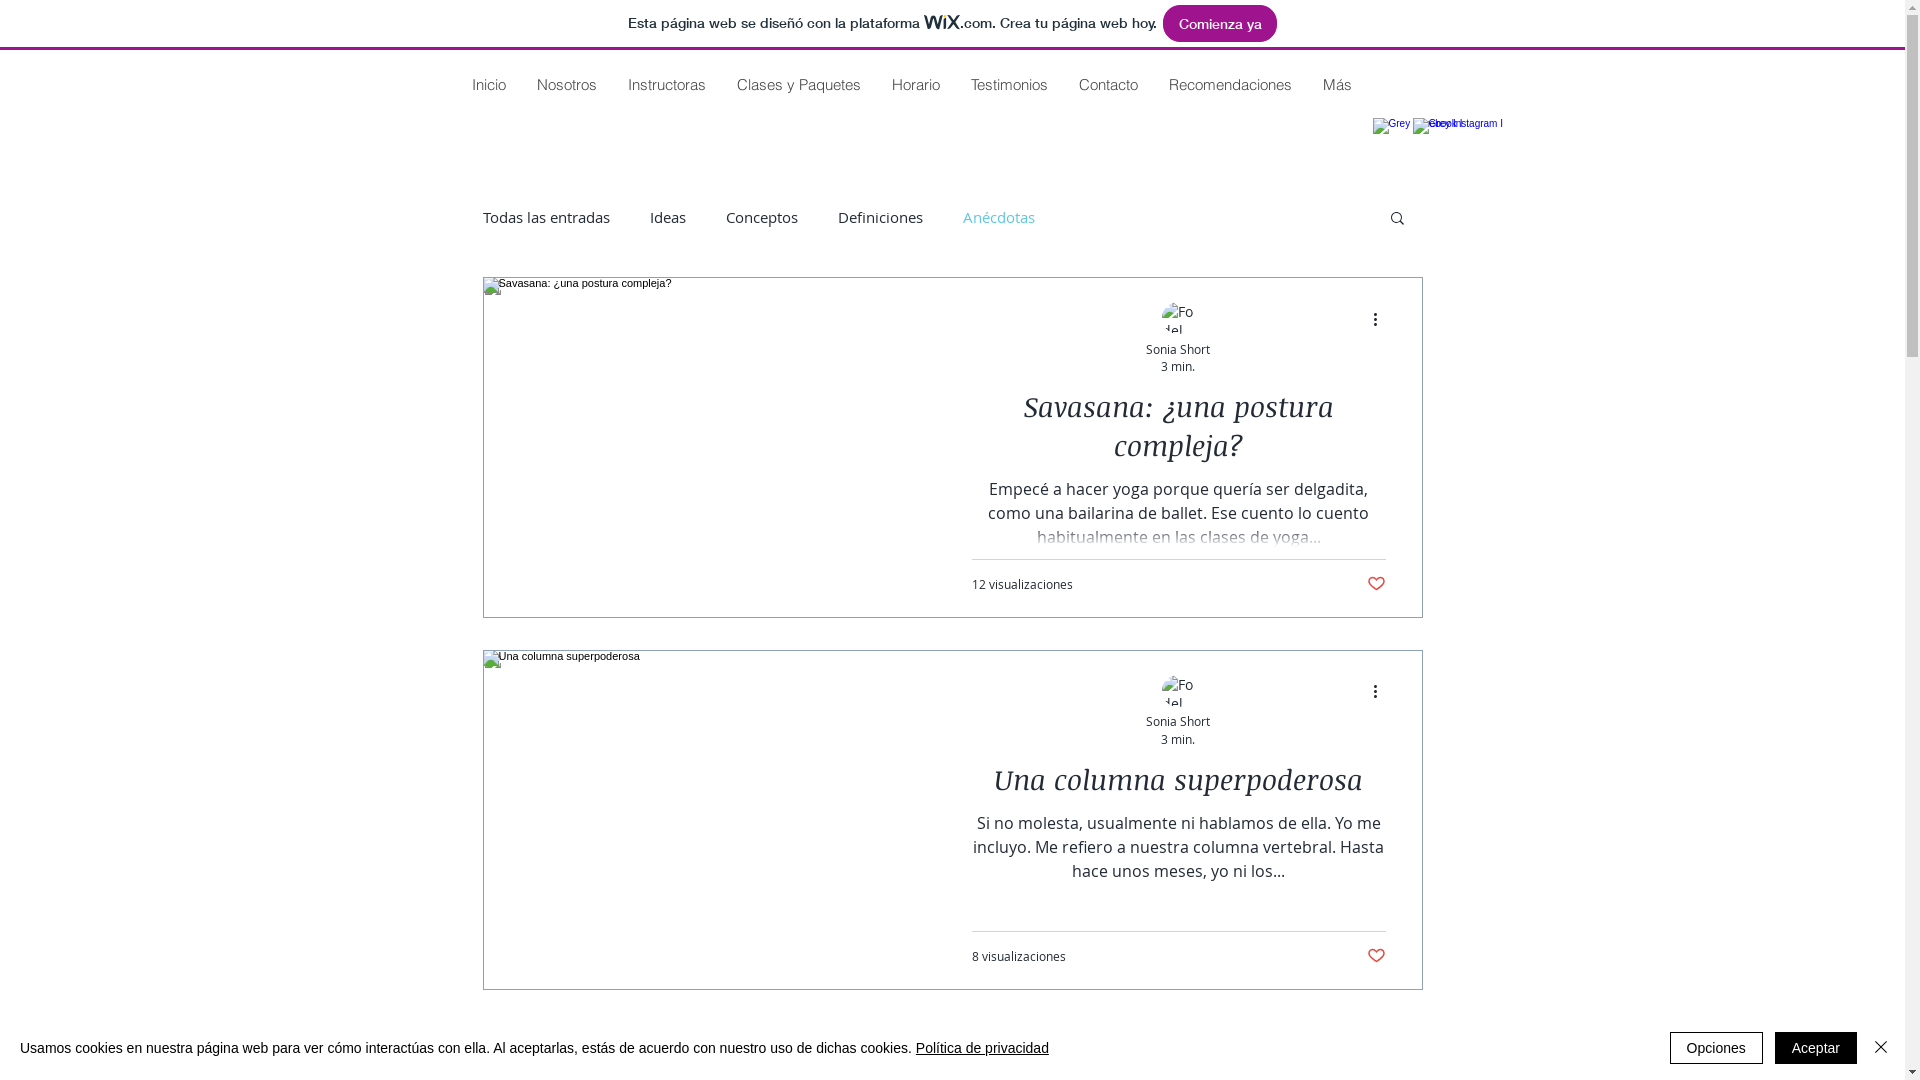 This screenshot has height=1080, width=1920. Describe the element at coordinates (916, 84) in the screenshot. I see `Horario` at that location.